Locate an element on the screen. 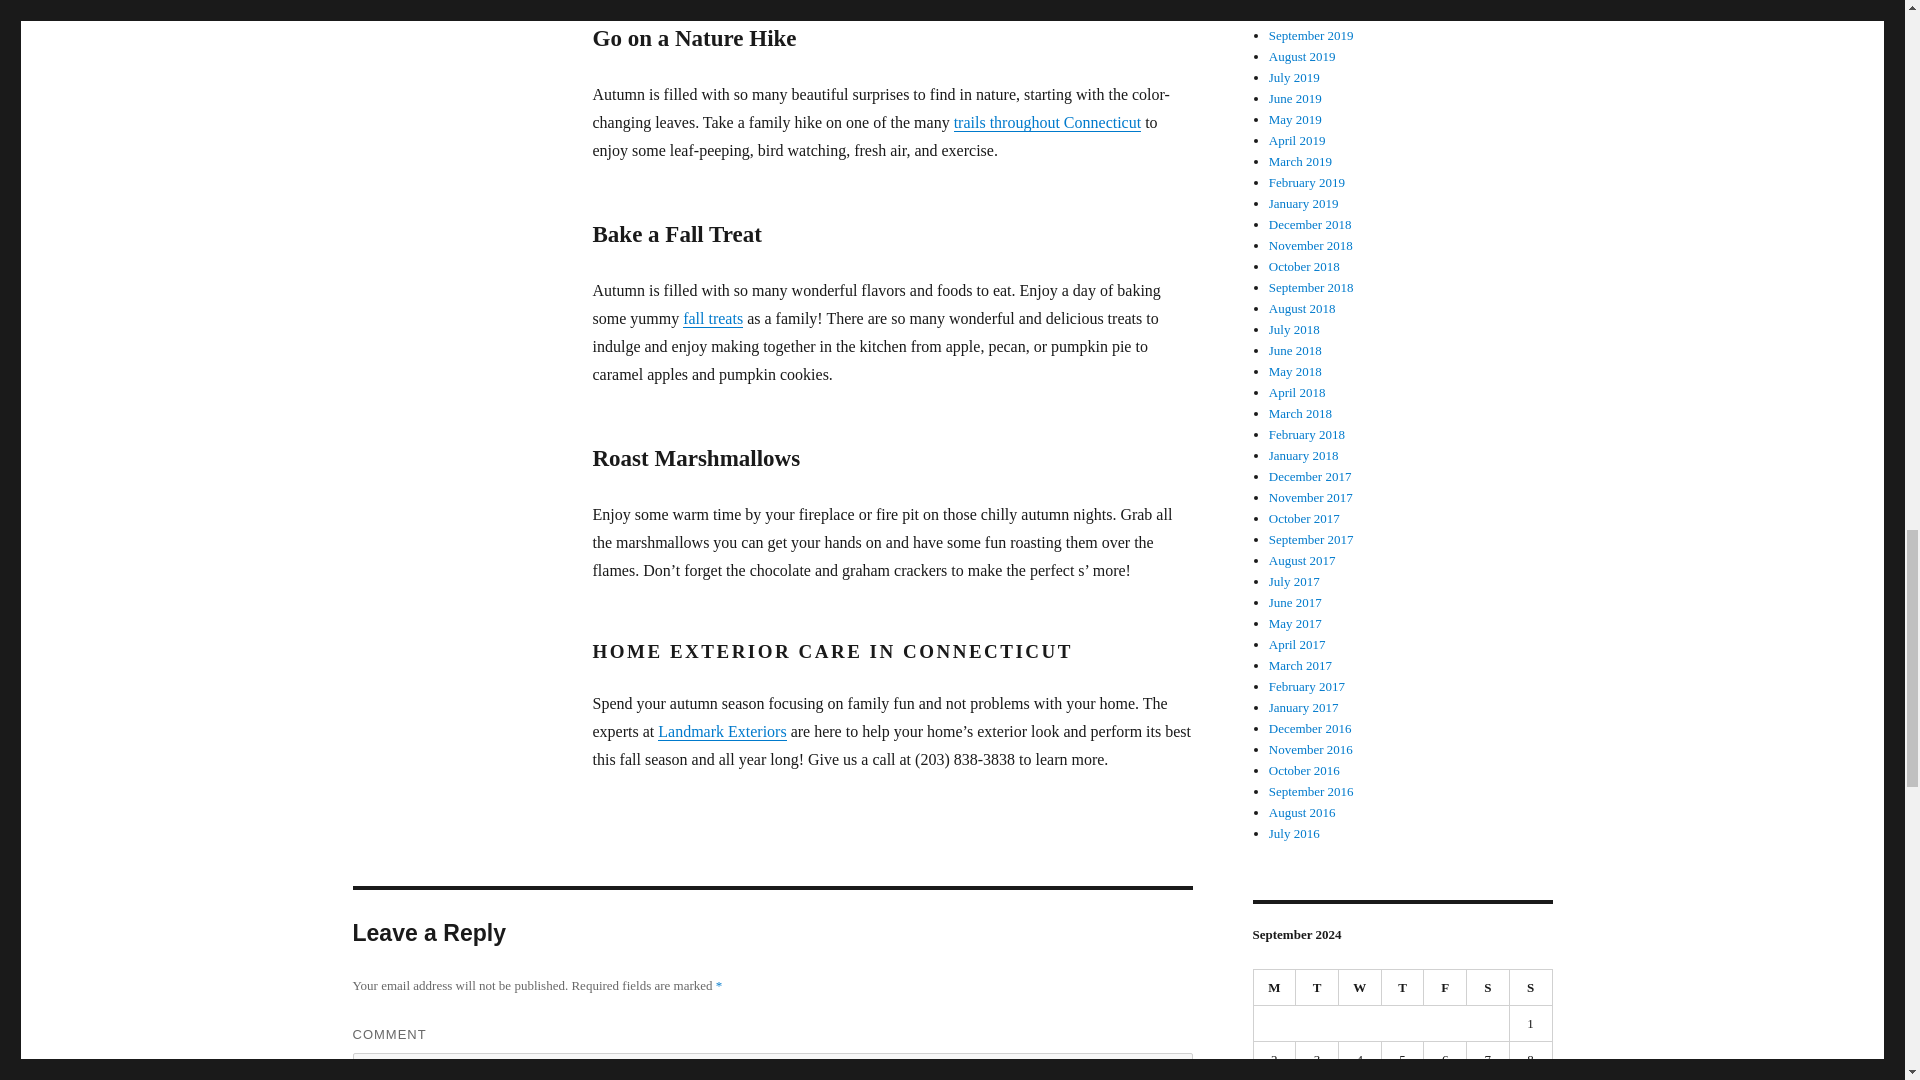  trails throughout Connecticut is located at coordinates (1048, 122).